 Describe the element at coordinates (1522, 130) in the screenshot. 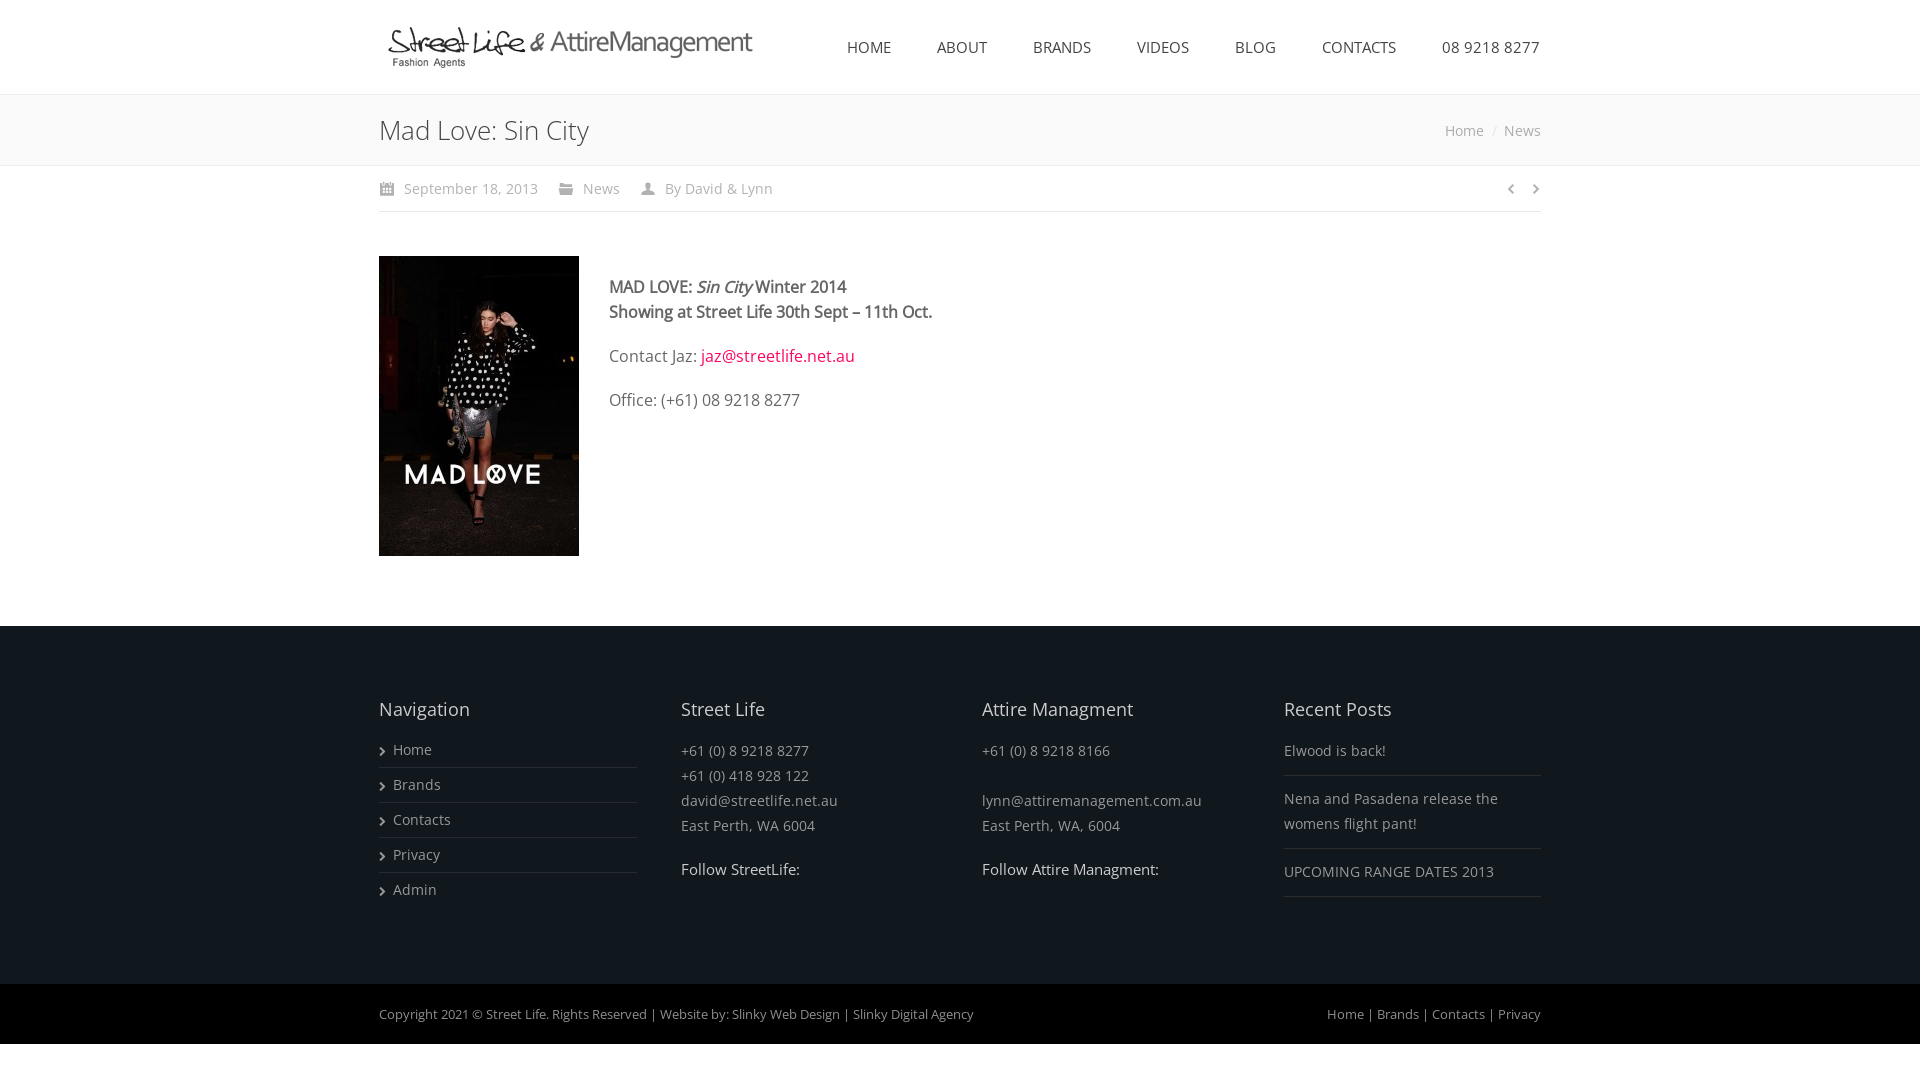

I see `News` at that location.